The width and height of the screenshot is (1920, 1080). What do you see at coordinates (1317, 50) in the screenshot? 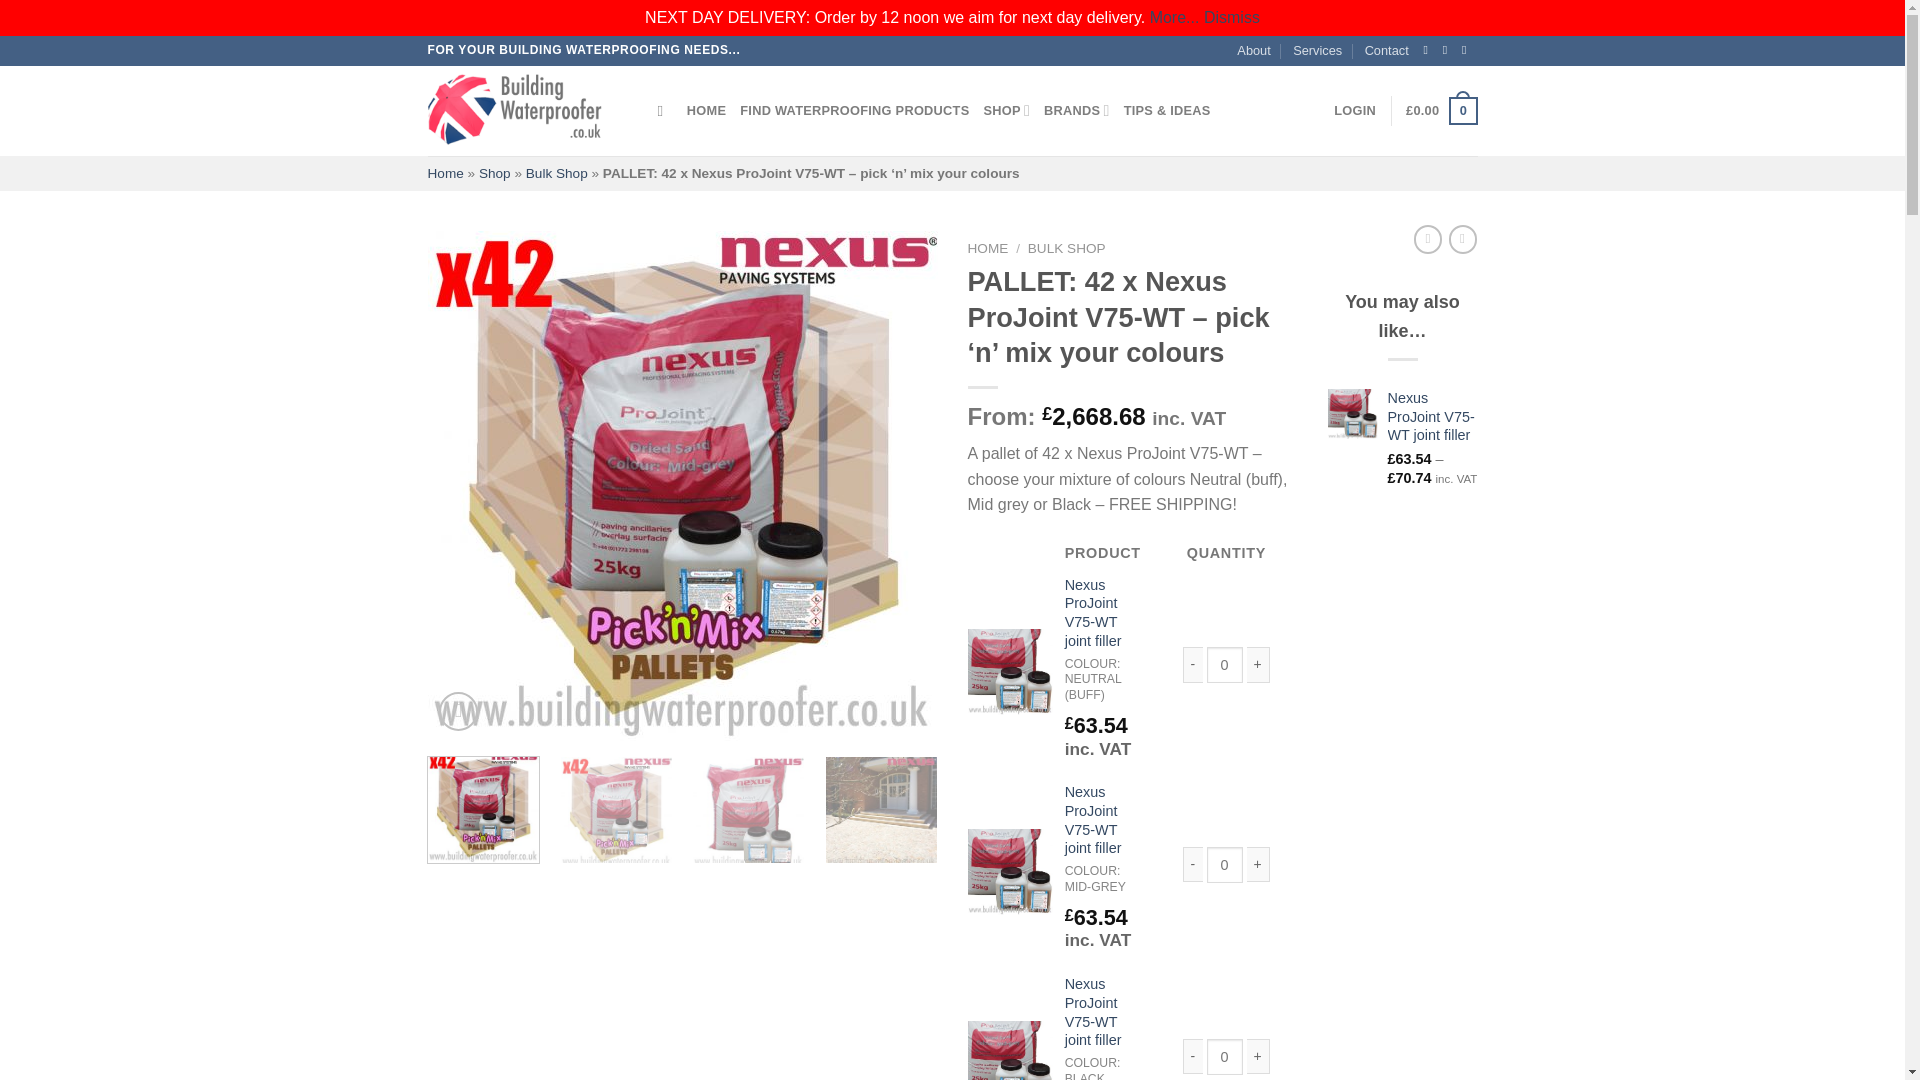
I see `Services` at bounding box center [1317, 50].